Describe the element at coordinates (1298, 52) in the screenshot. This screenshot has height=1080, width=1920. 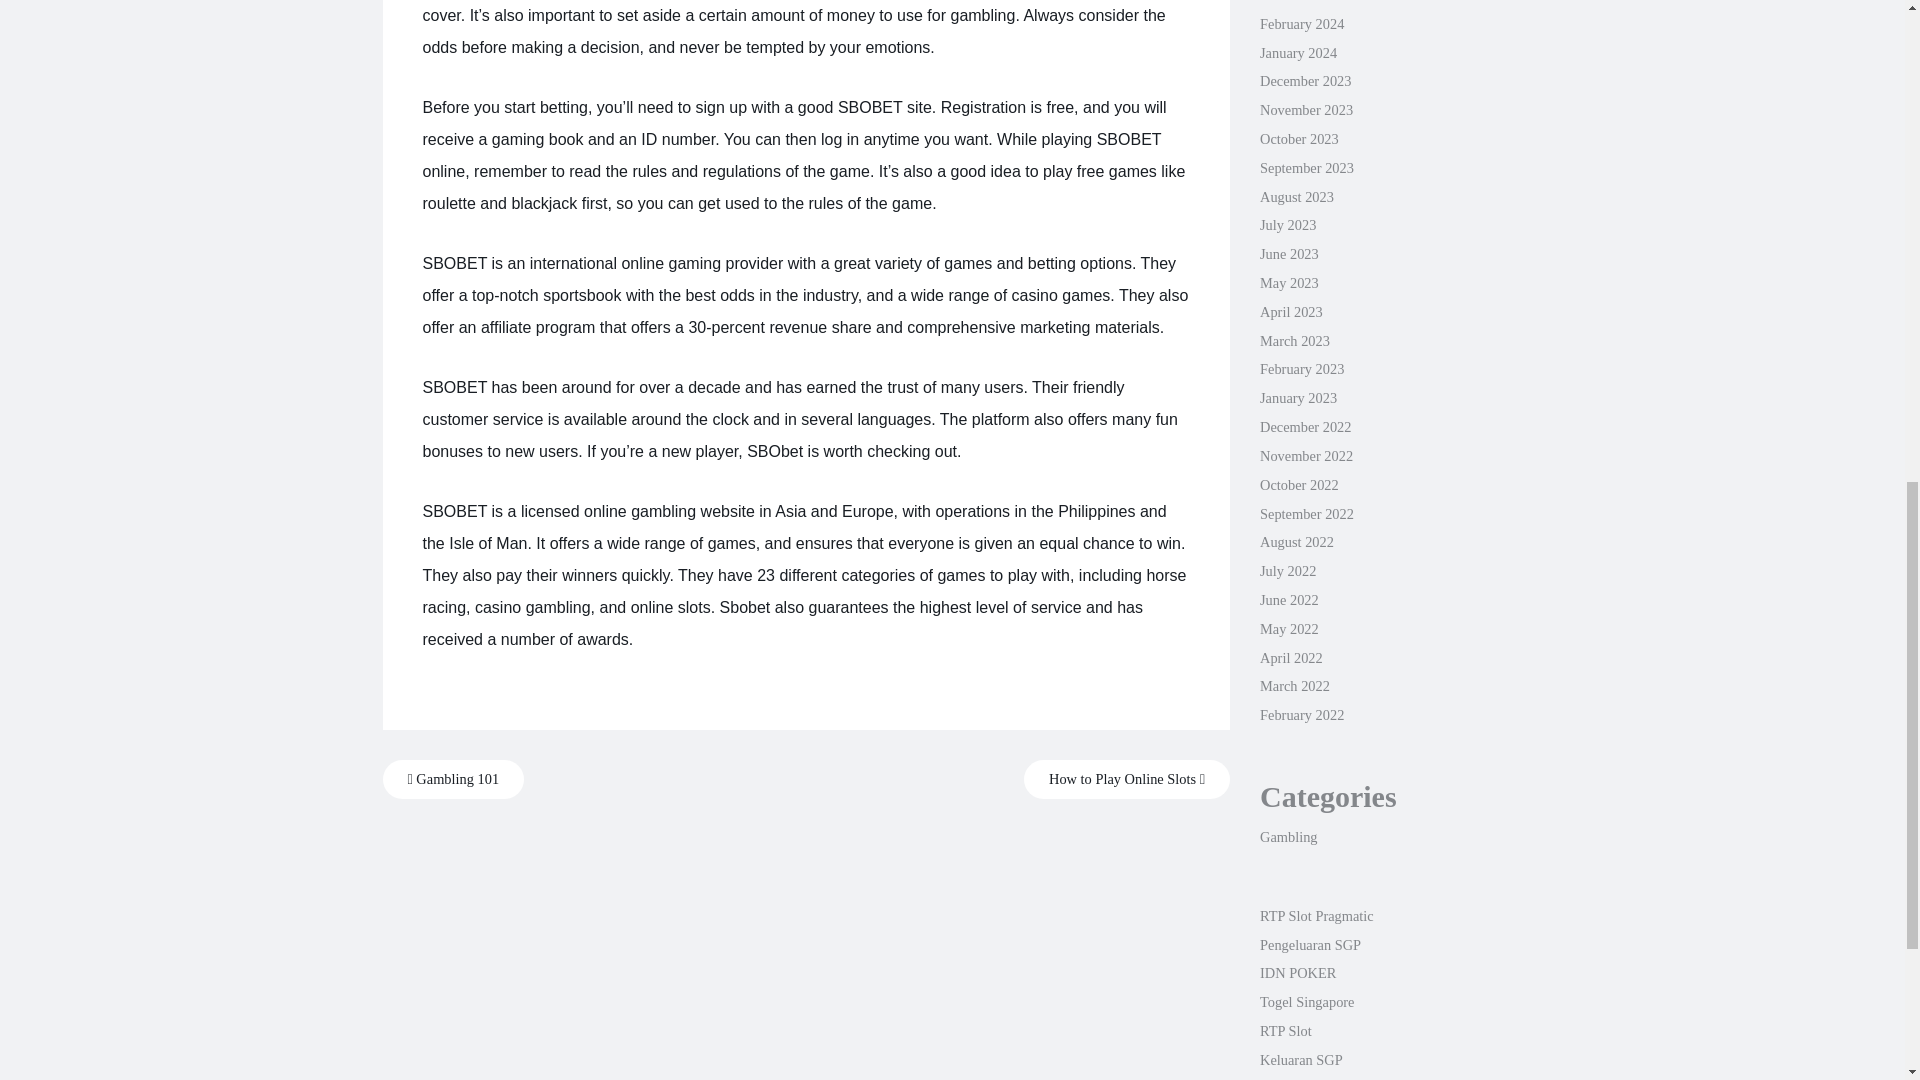
I see `January 2024` at that location.